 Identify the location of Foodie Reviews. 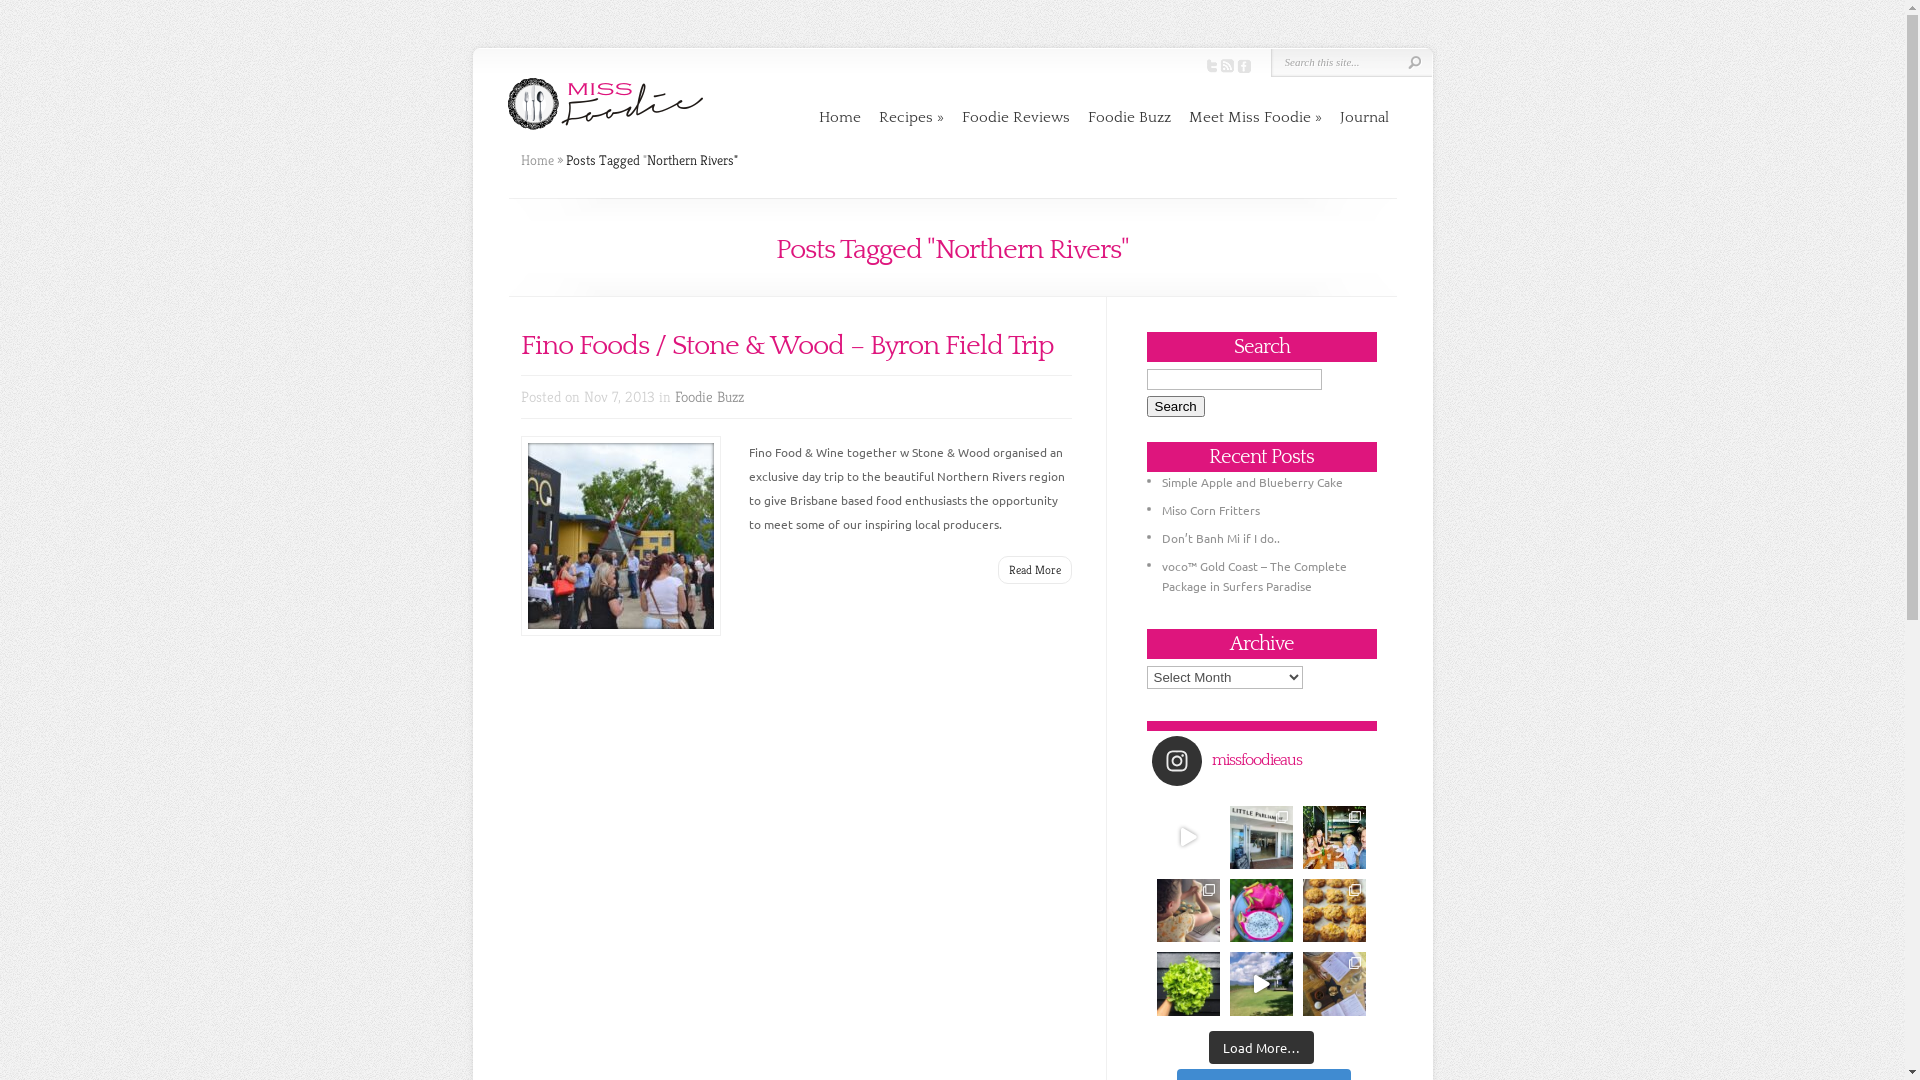
(1016, 118).